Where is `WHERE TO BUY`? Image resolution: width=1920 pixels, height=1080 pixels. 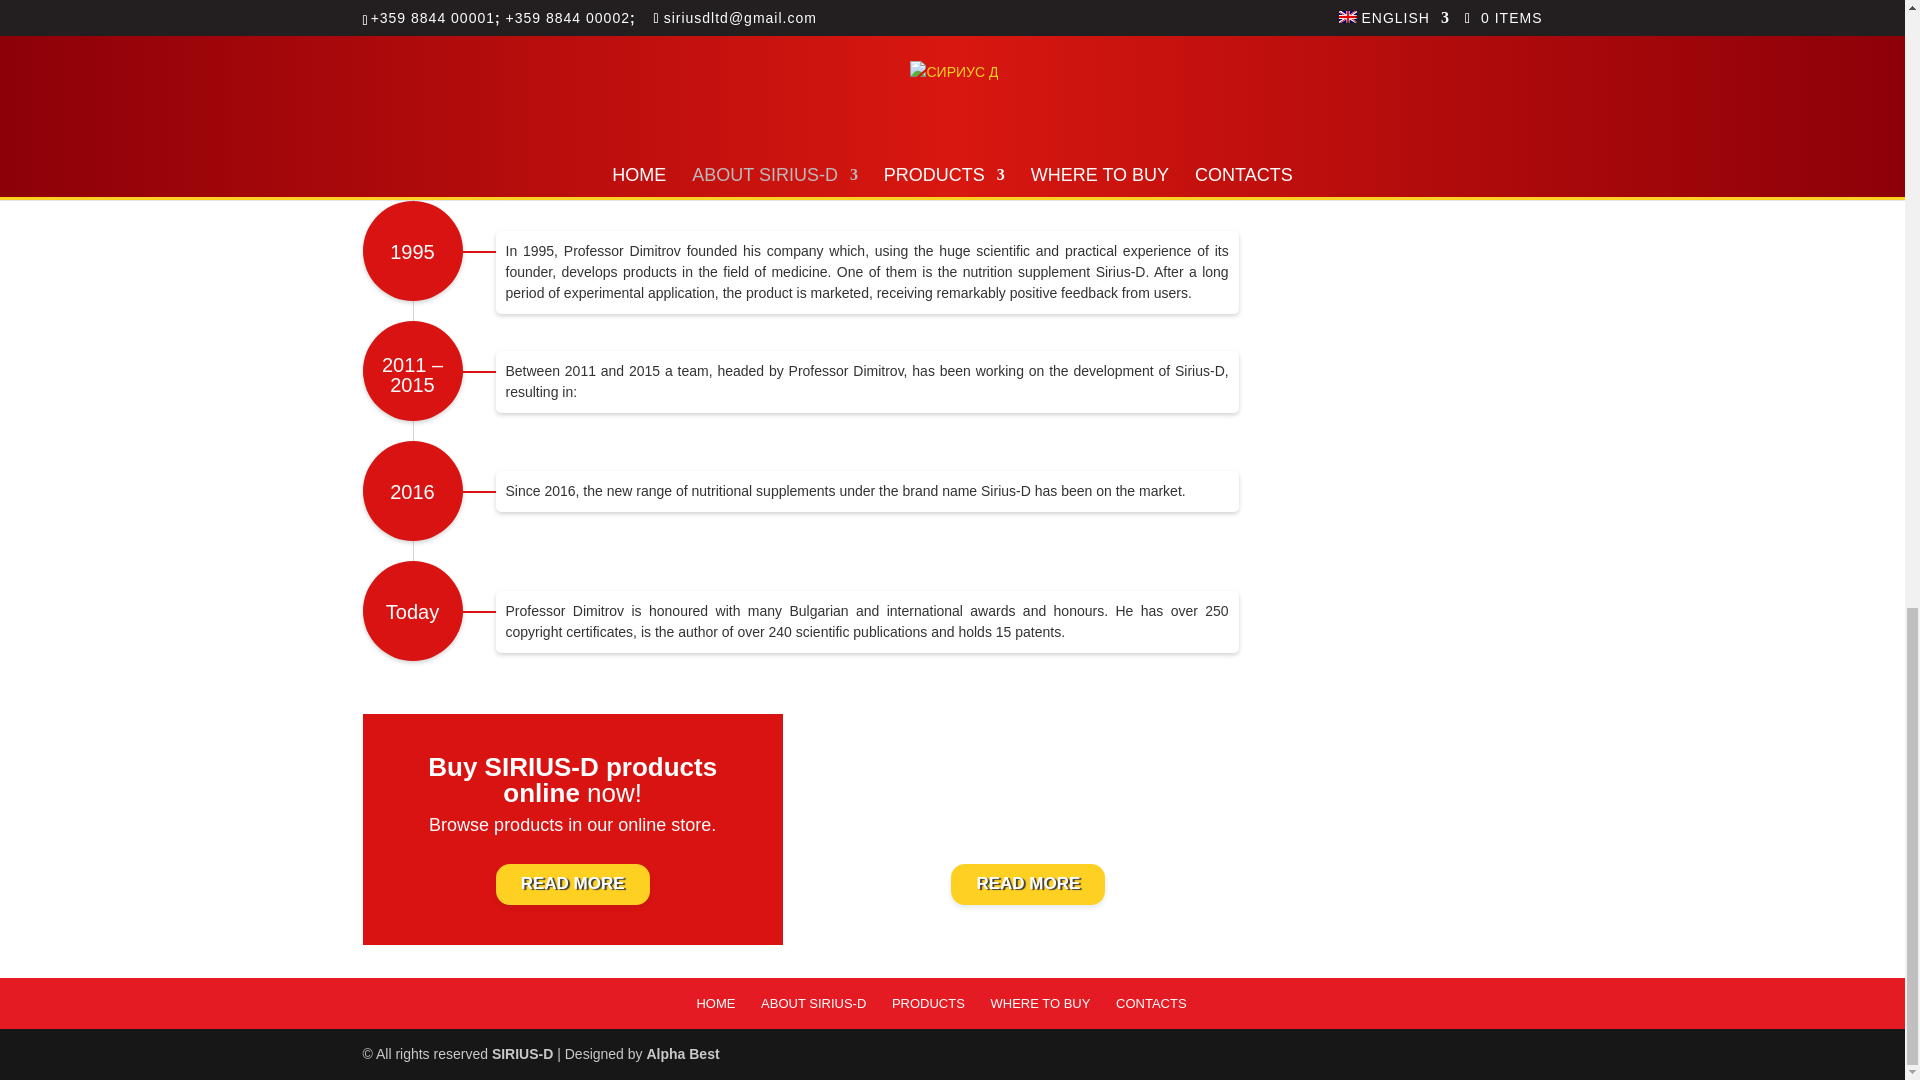
WHERE TO BUY is located at coordinates (1040, 1002).